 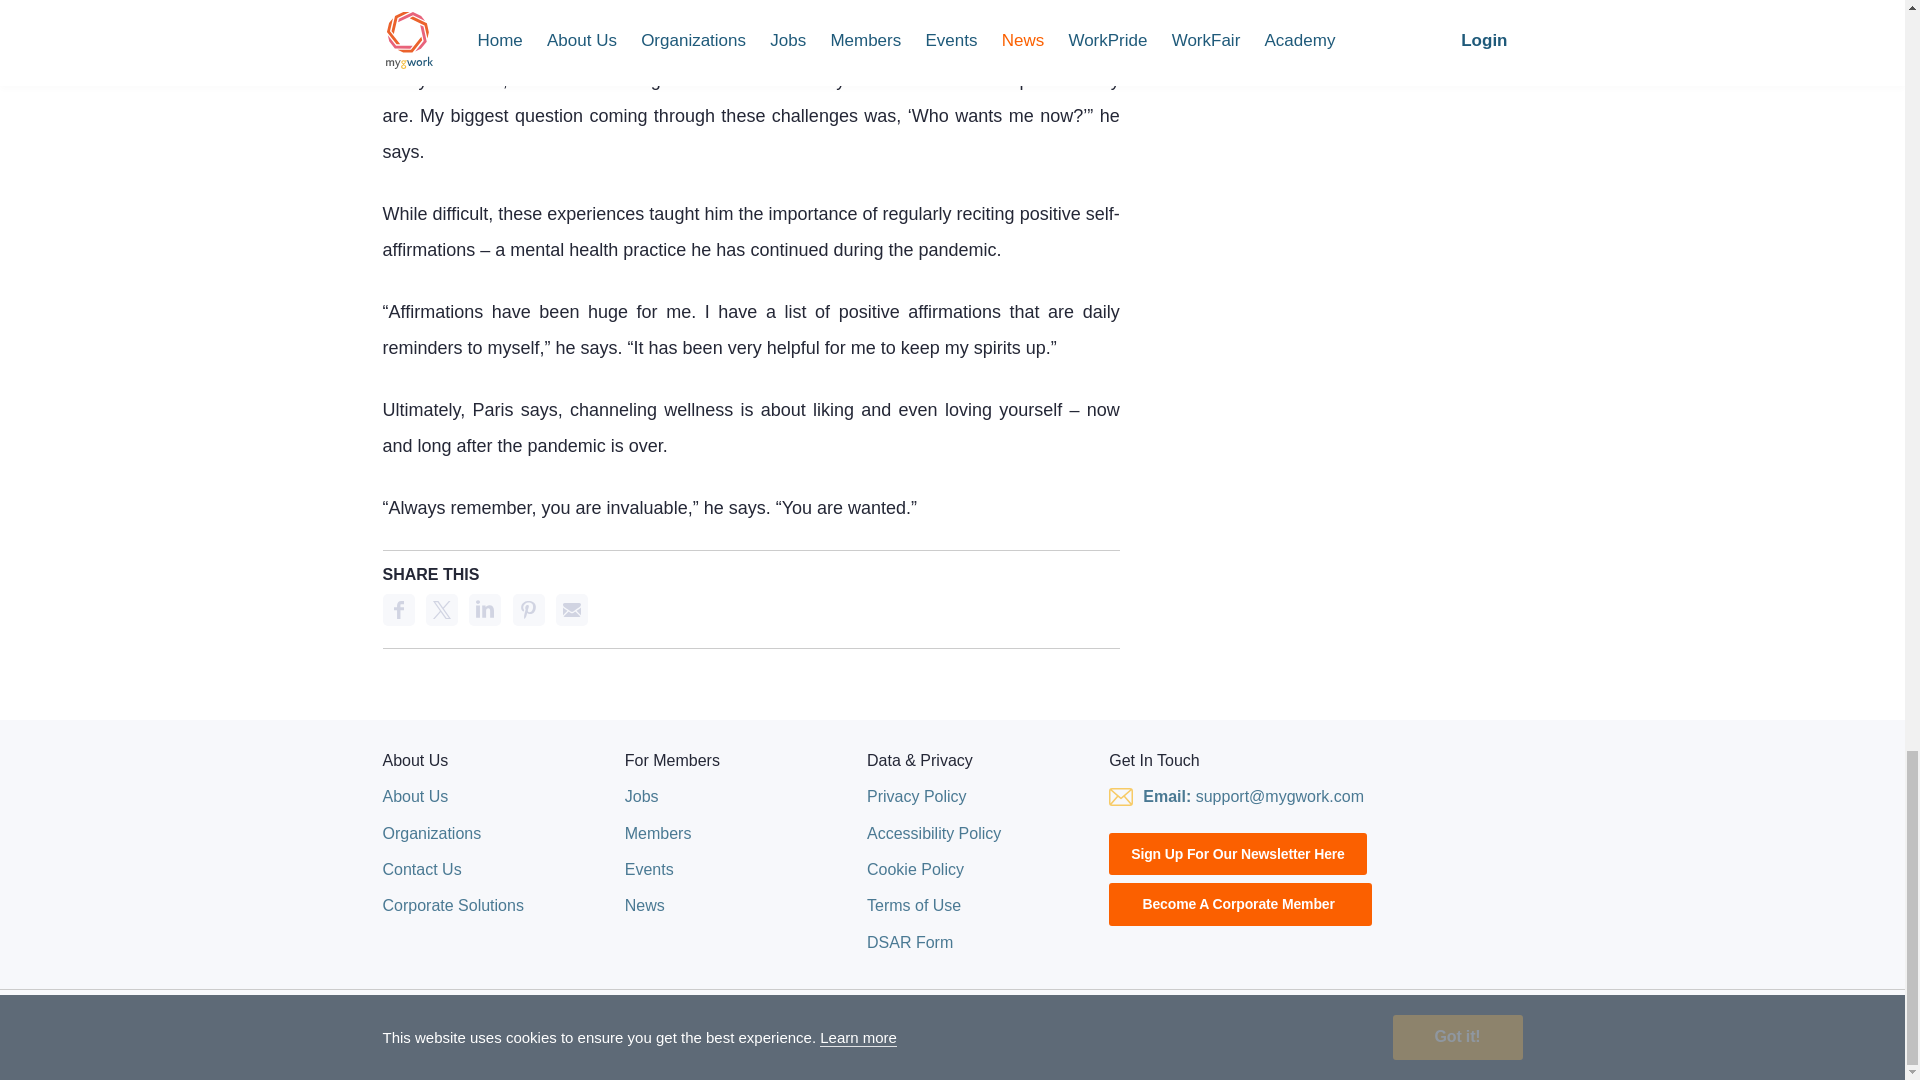 I want to click on Jobs, so click(x=642, y=796).